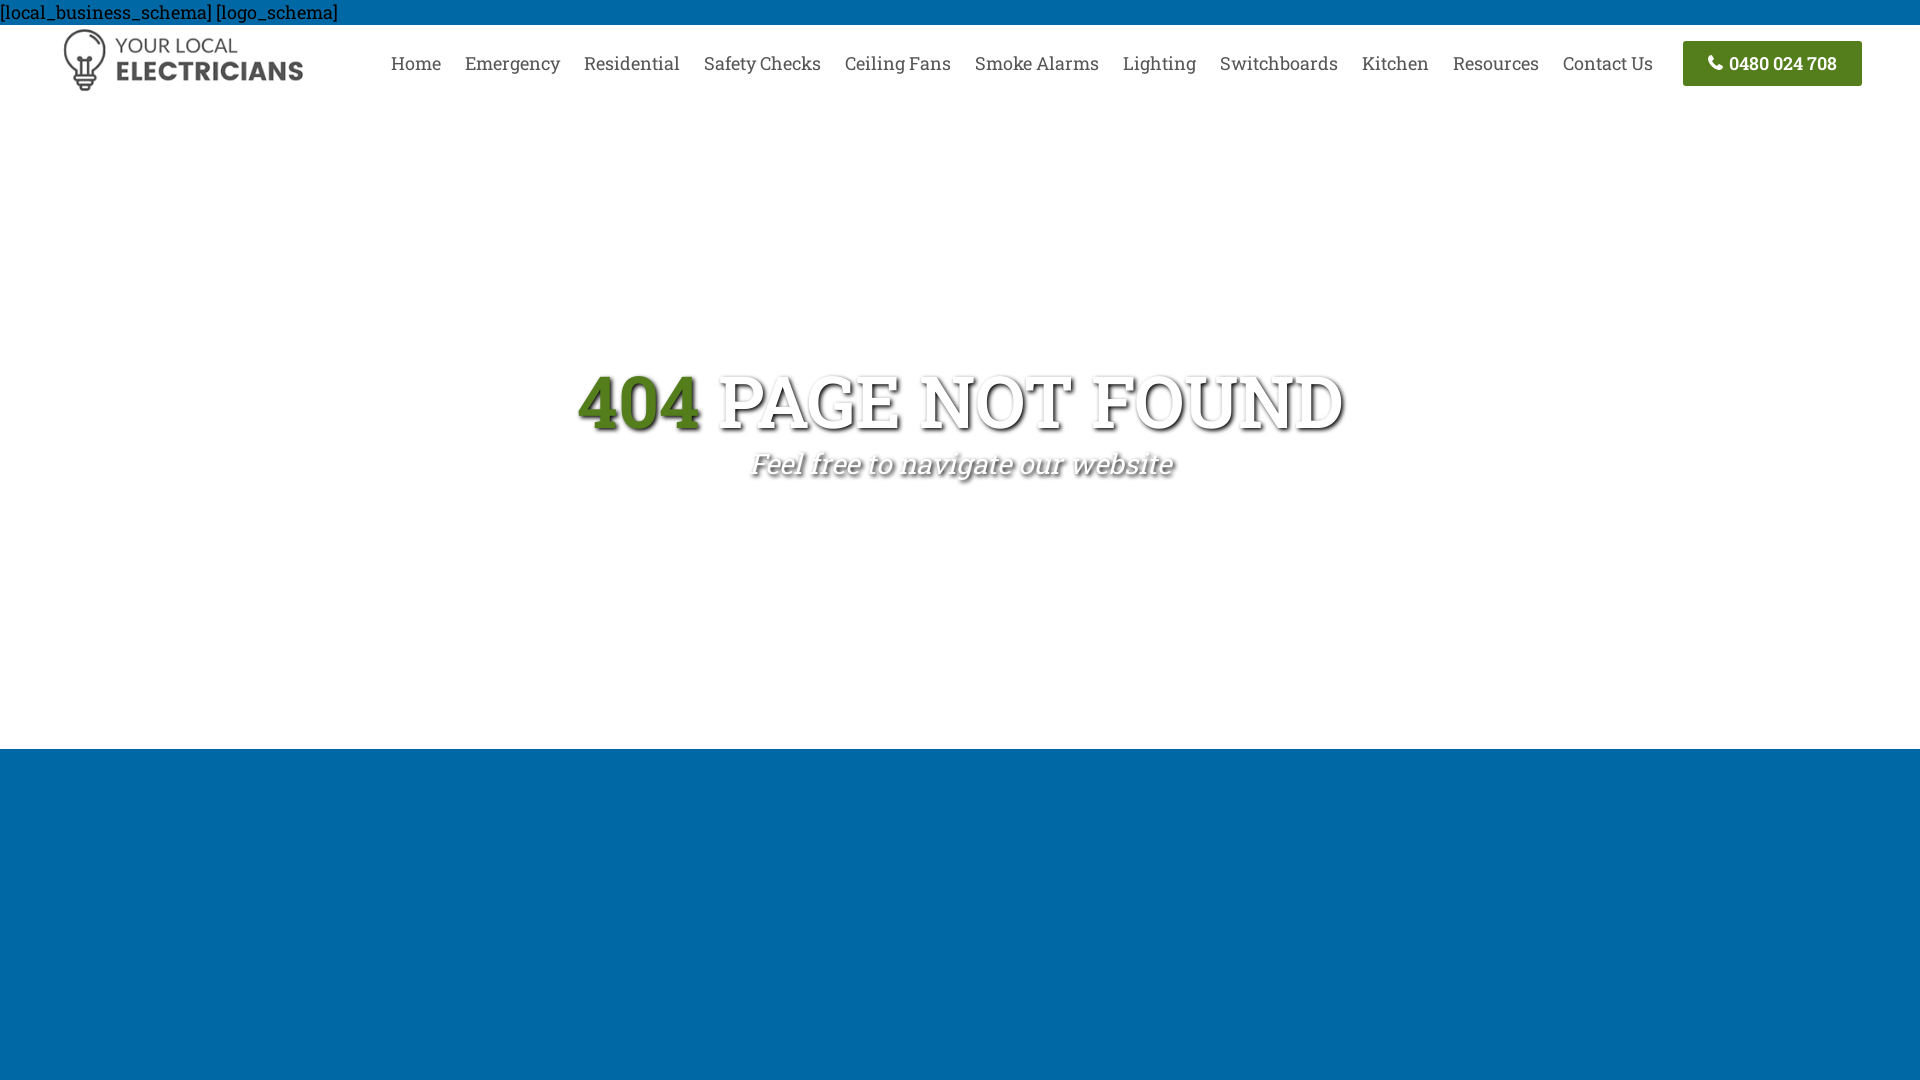 The height and width of the screenshot is (1080, 1920). I want to click on Lighting, so click(1160, 63).